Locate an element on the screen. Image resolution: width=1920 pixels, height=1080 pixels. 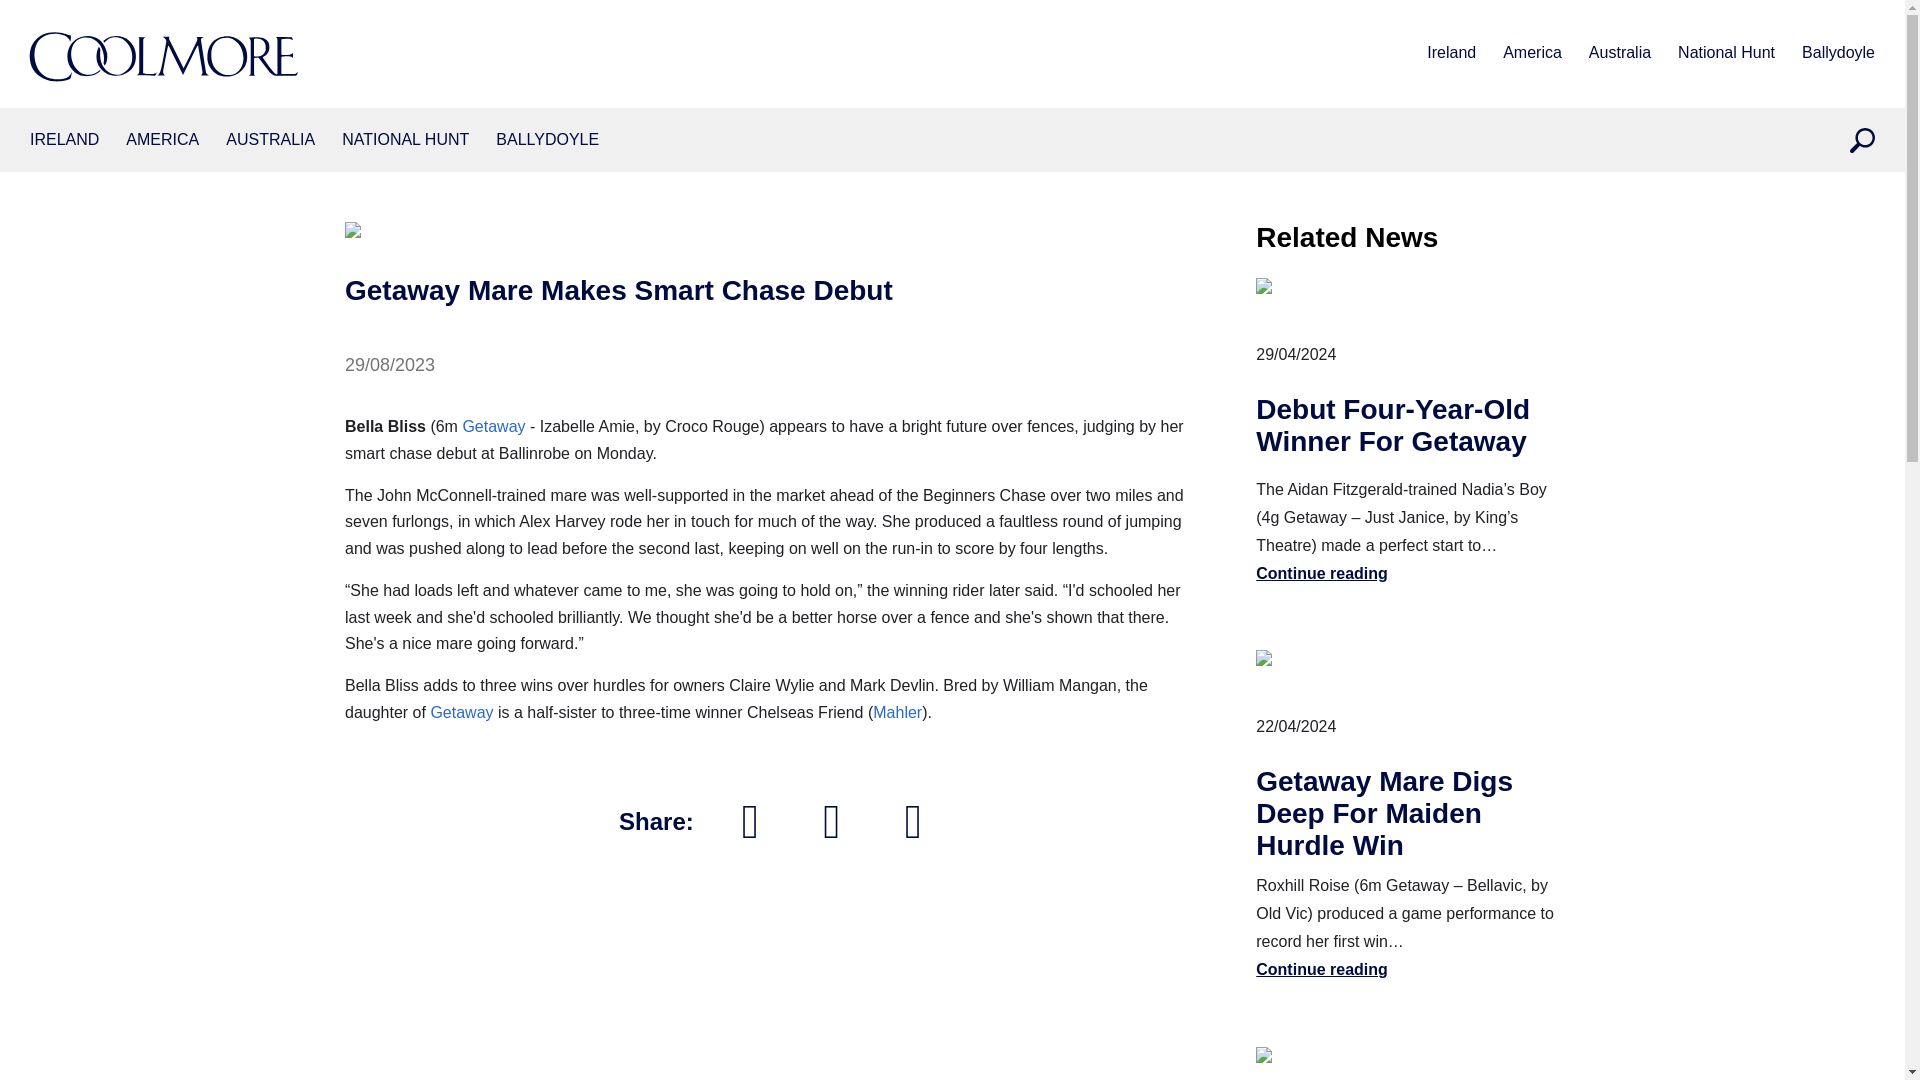
AUSTRALIA is located at coordinates (270, 140).